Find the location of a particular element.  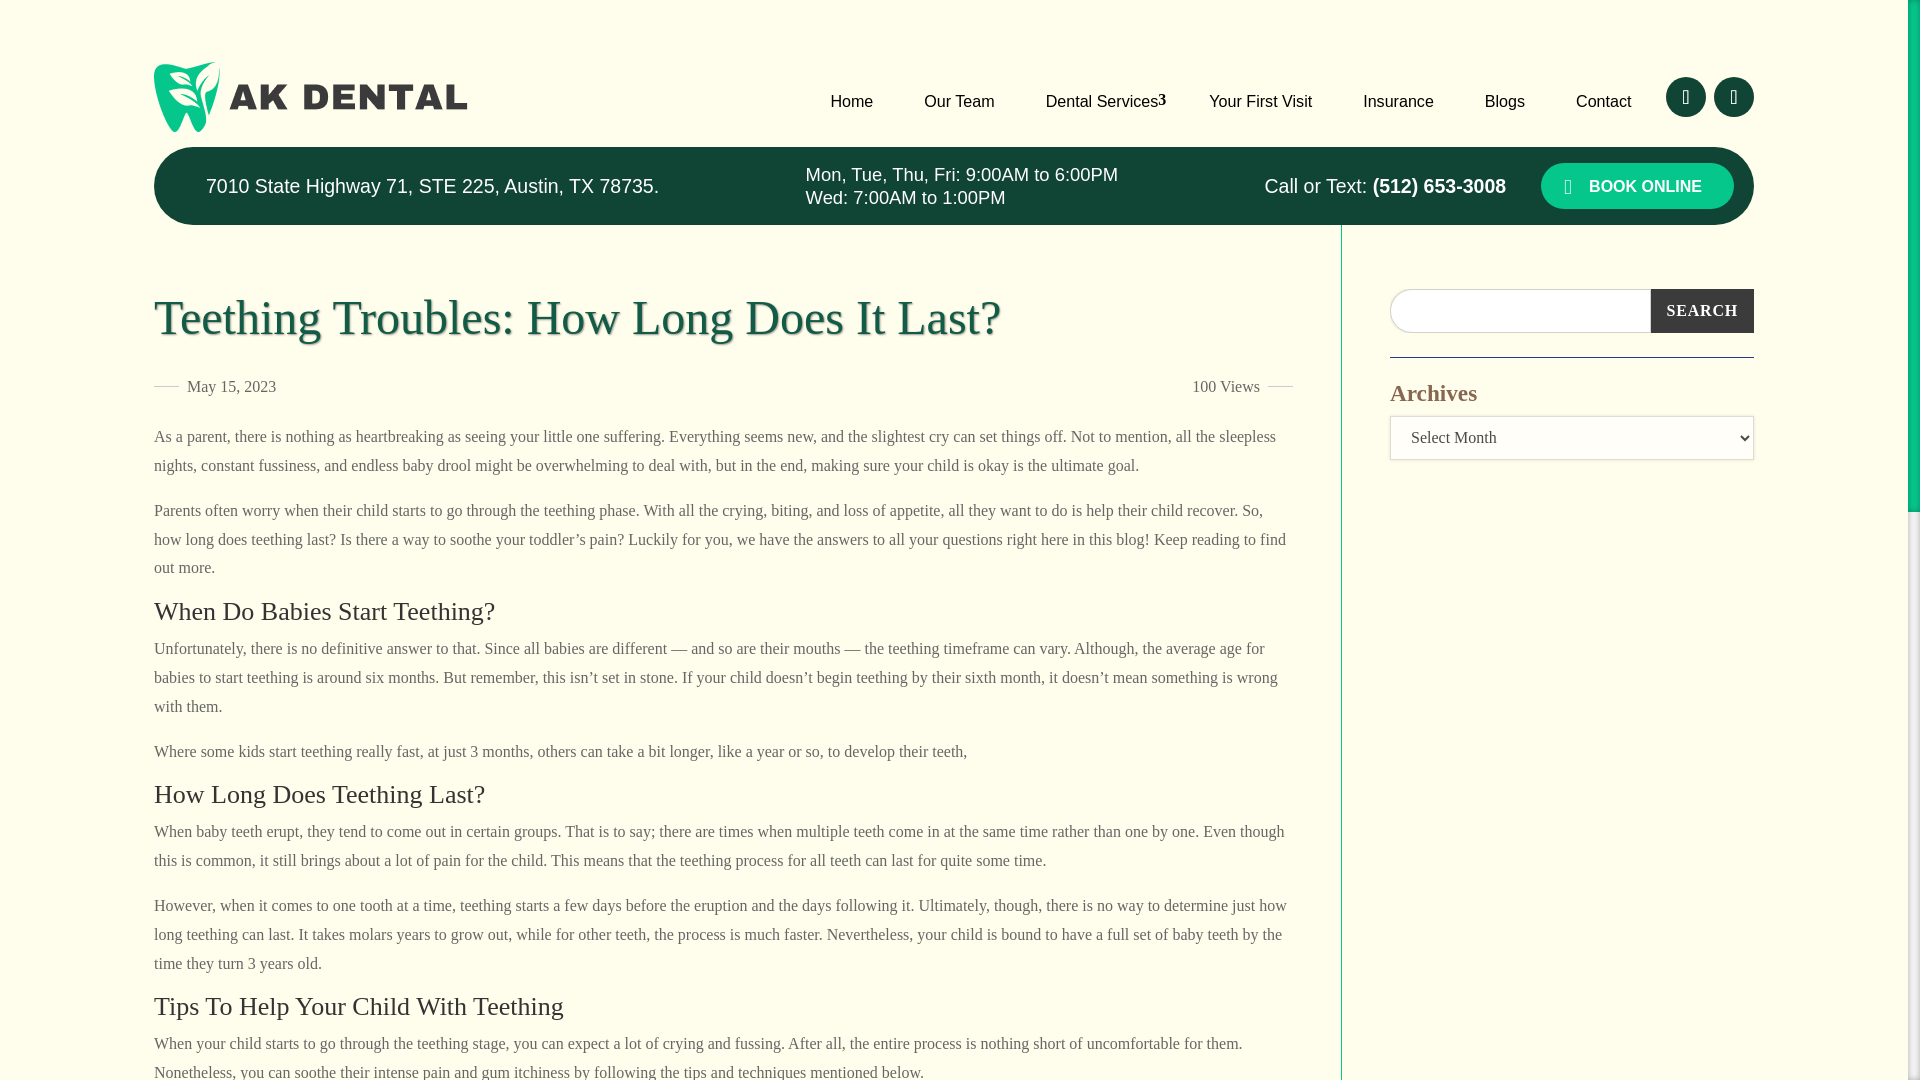

Search is located at coordinates (1702, 310).